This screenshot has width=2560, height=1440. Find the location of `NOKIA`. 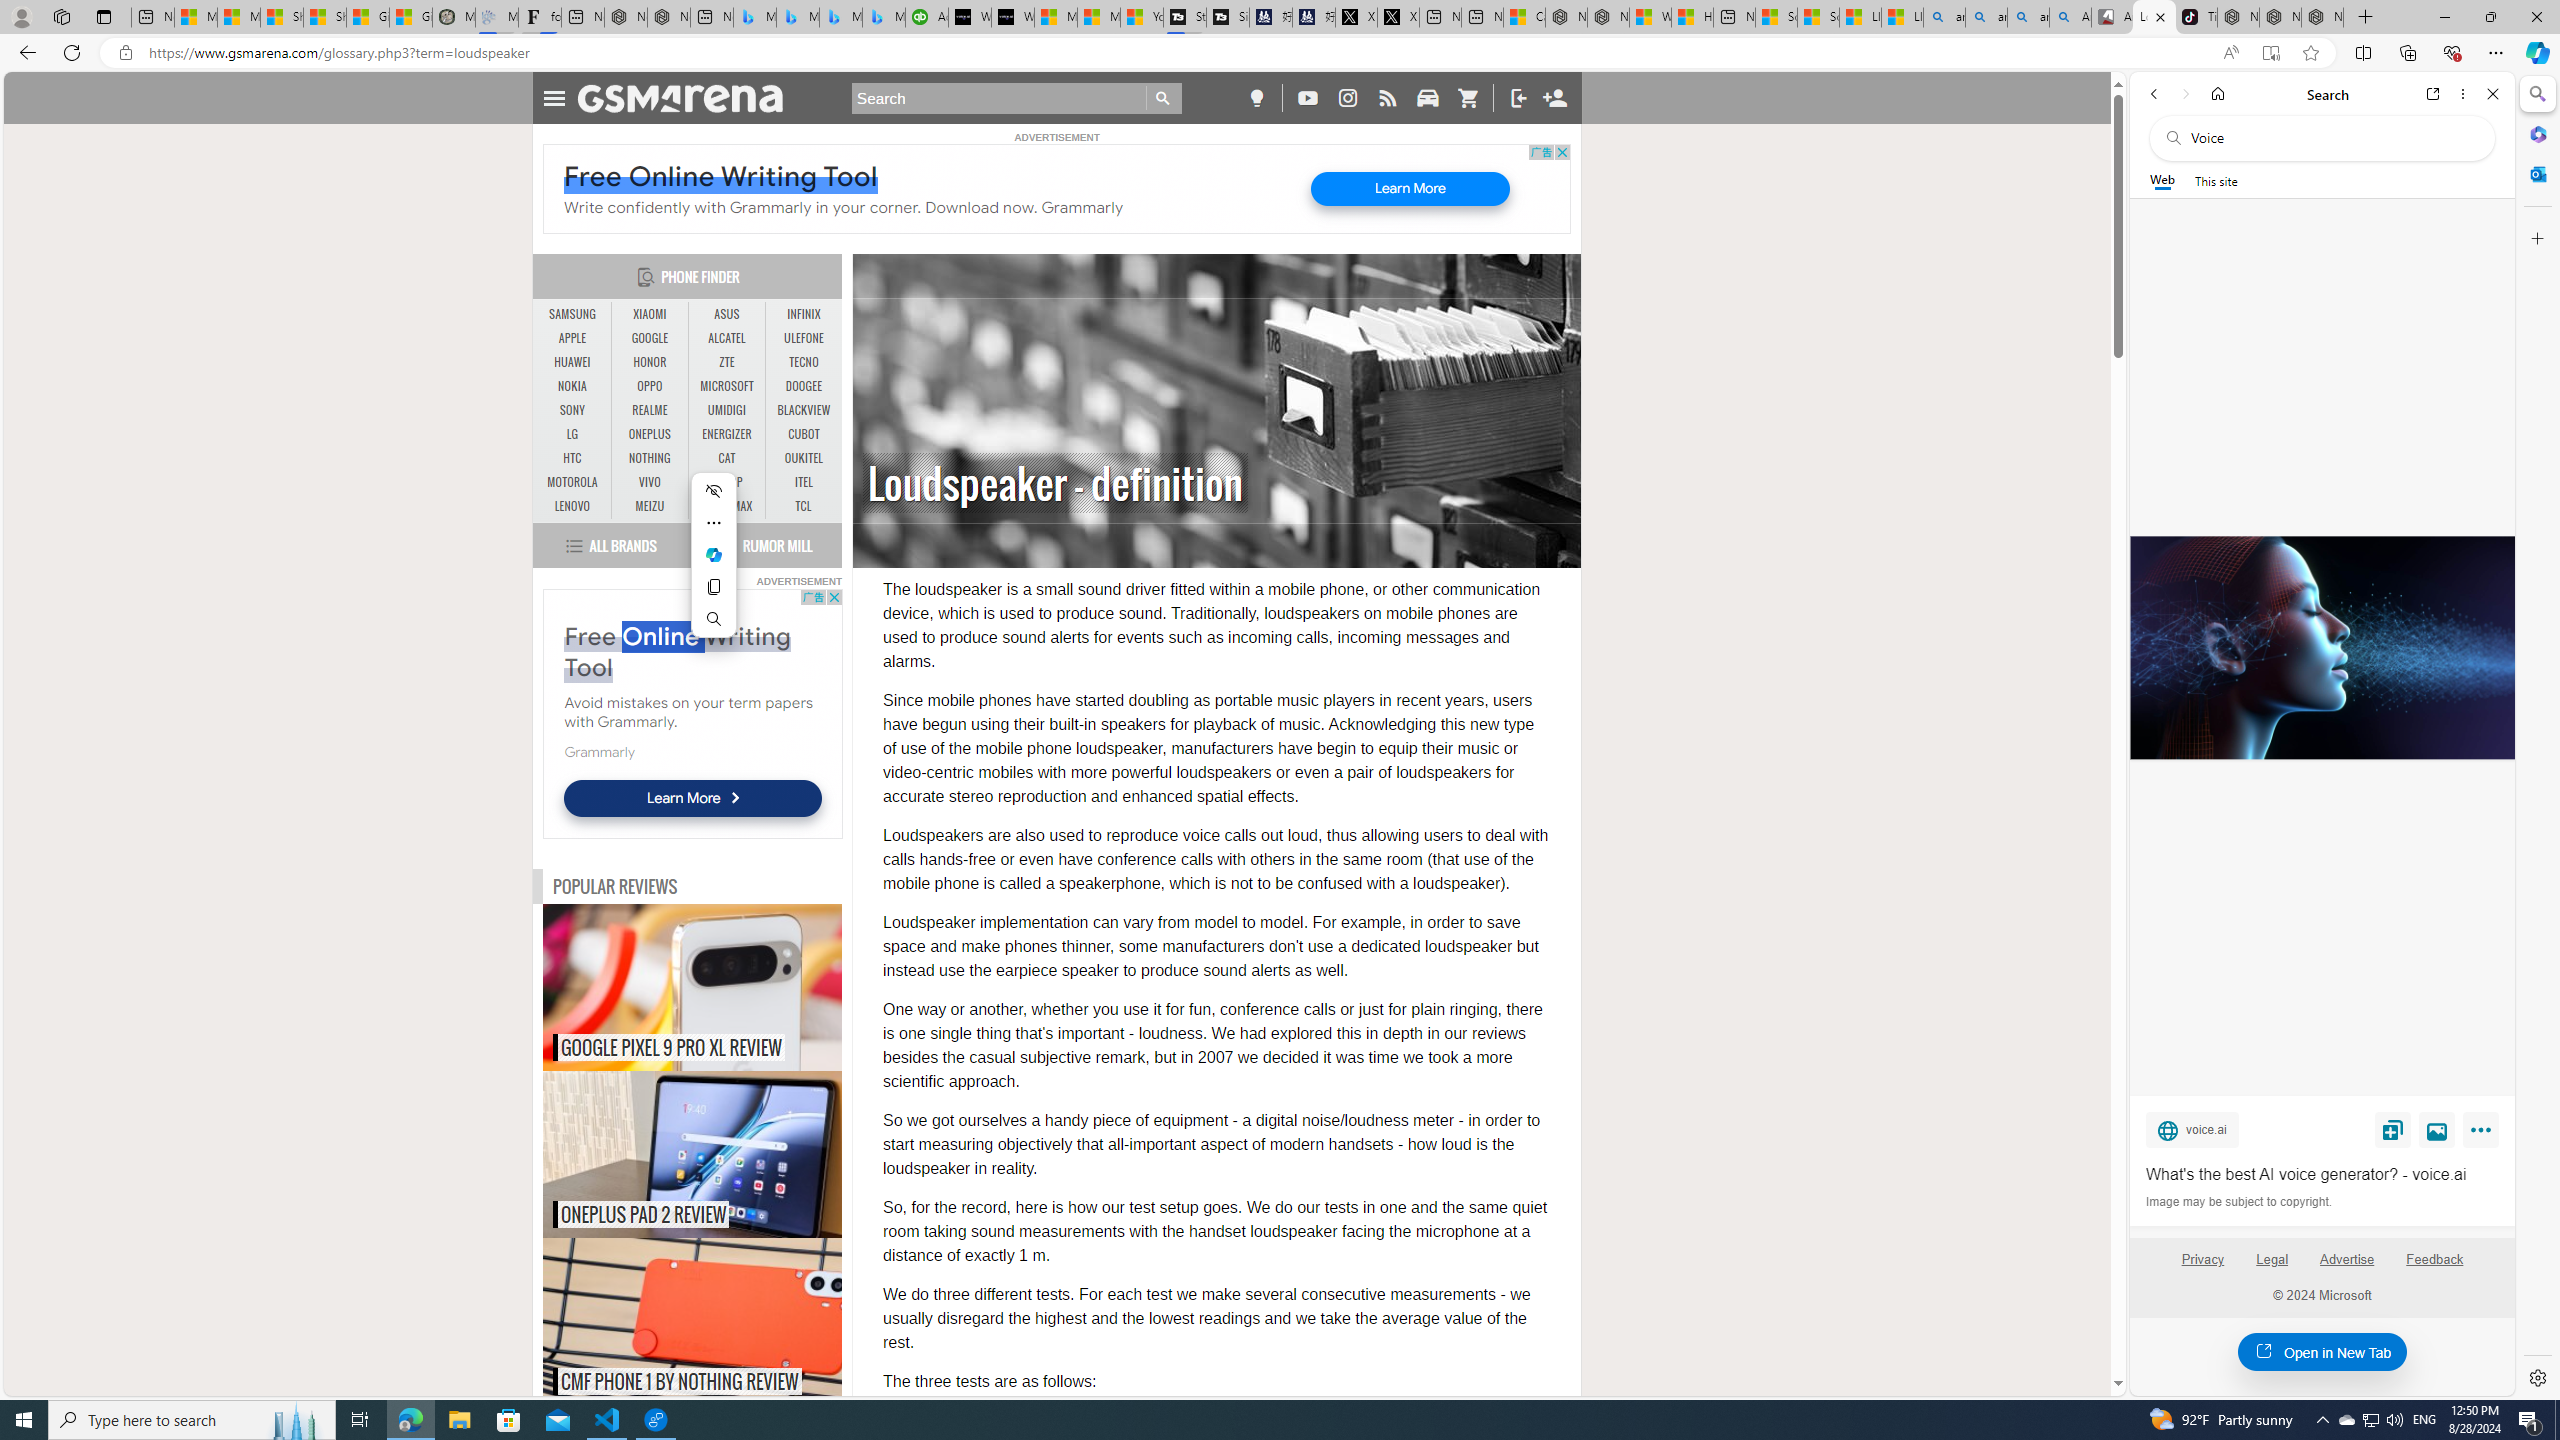

NOKIA is located at coordinates (573, 386).